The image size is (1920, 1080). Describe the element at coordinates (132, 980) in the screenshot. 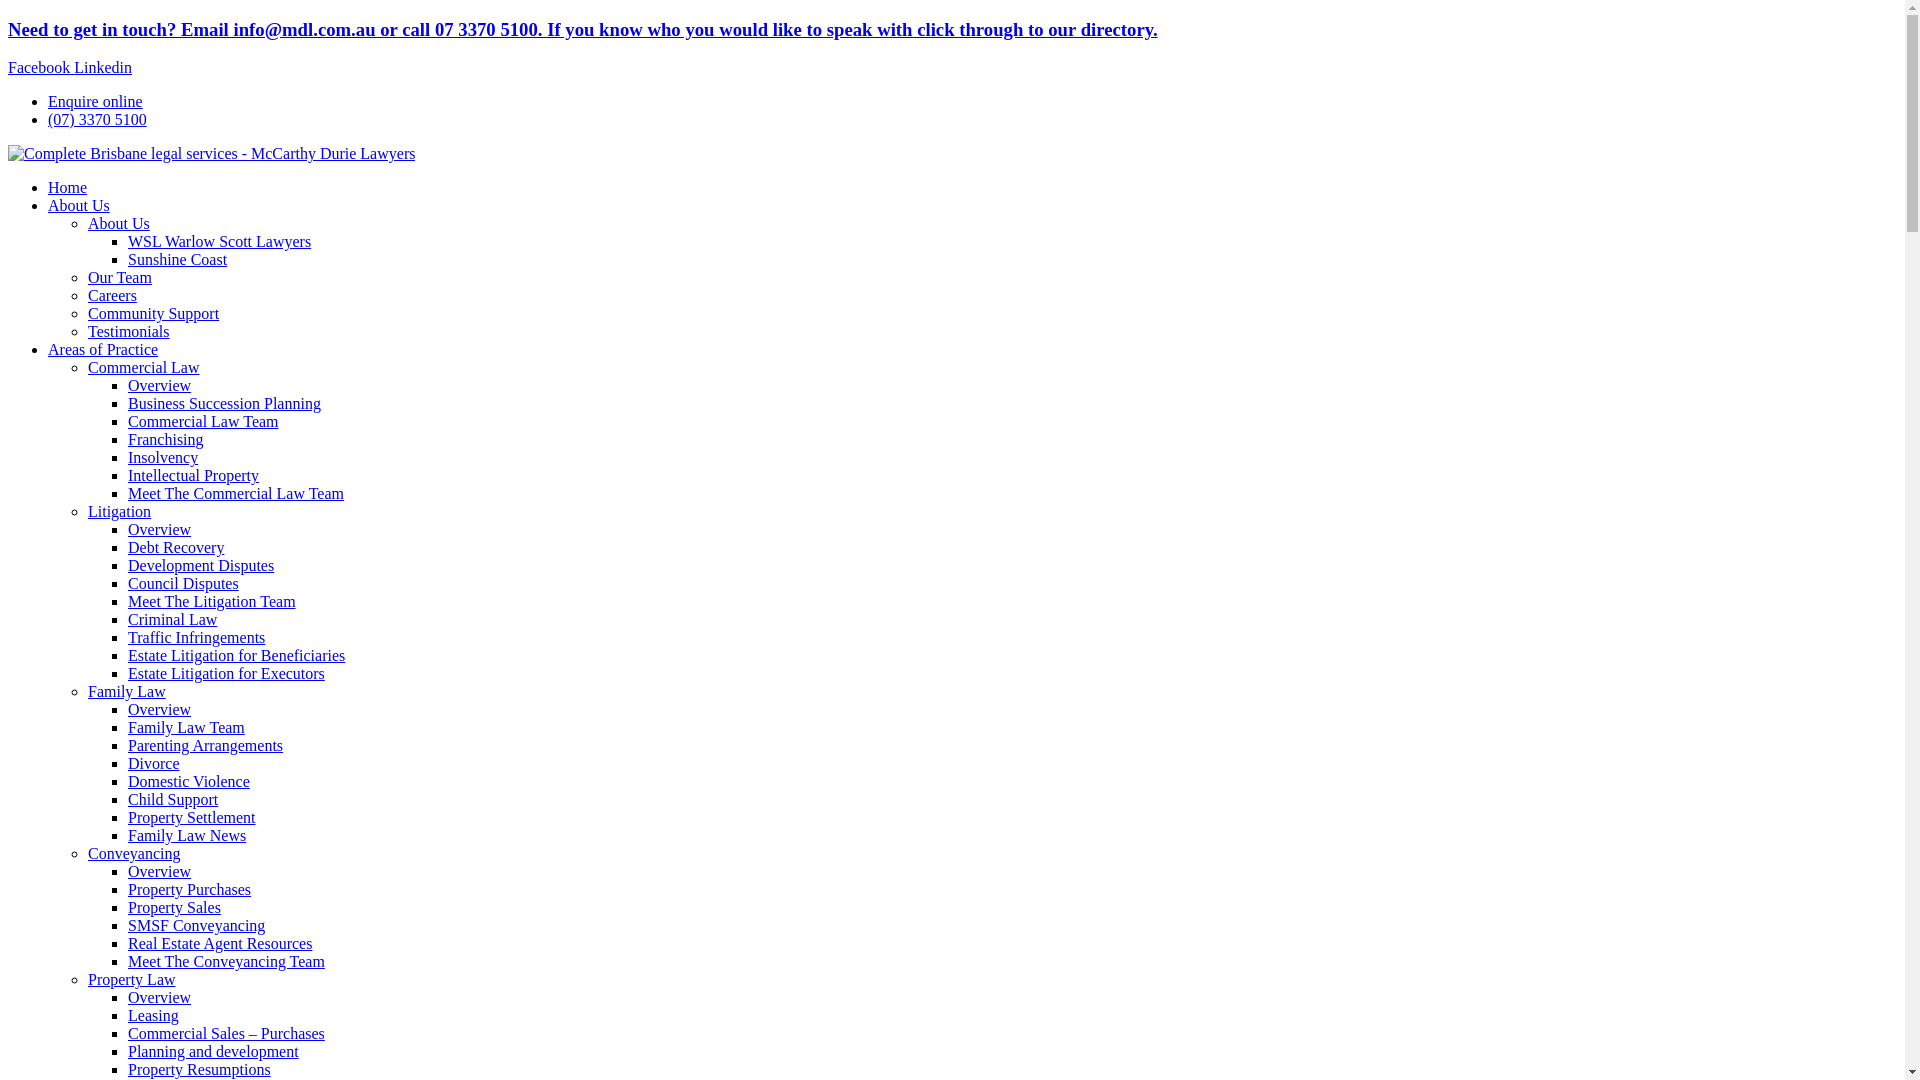

I see `Property Law` at that location.